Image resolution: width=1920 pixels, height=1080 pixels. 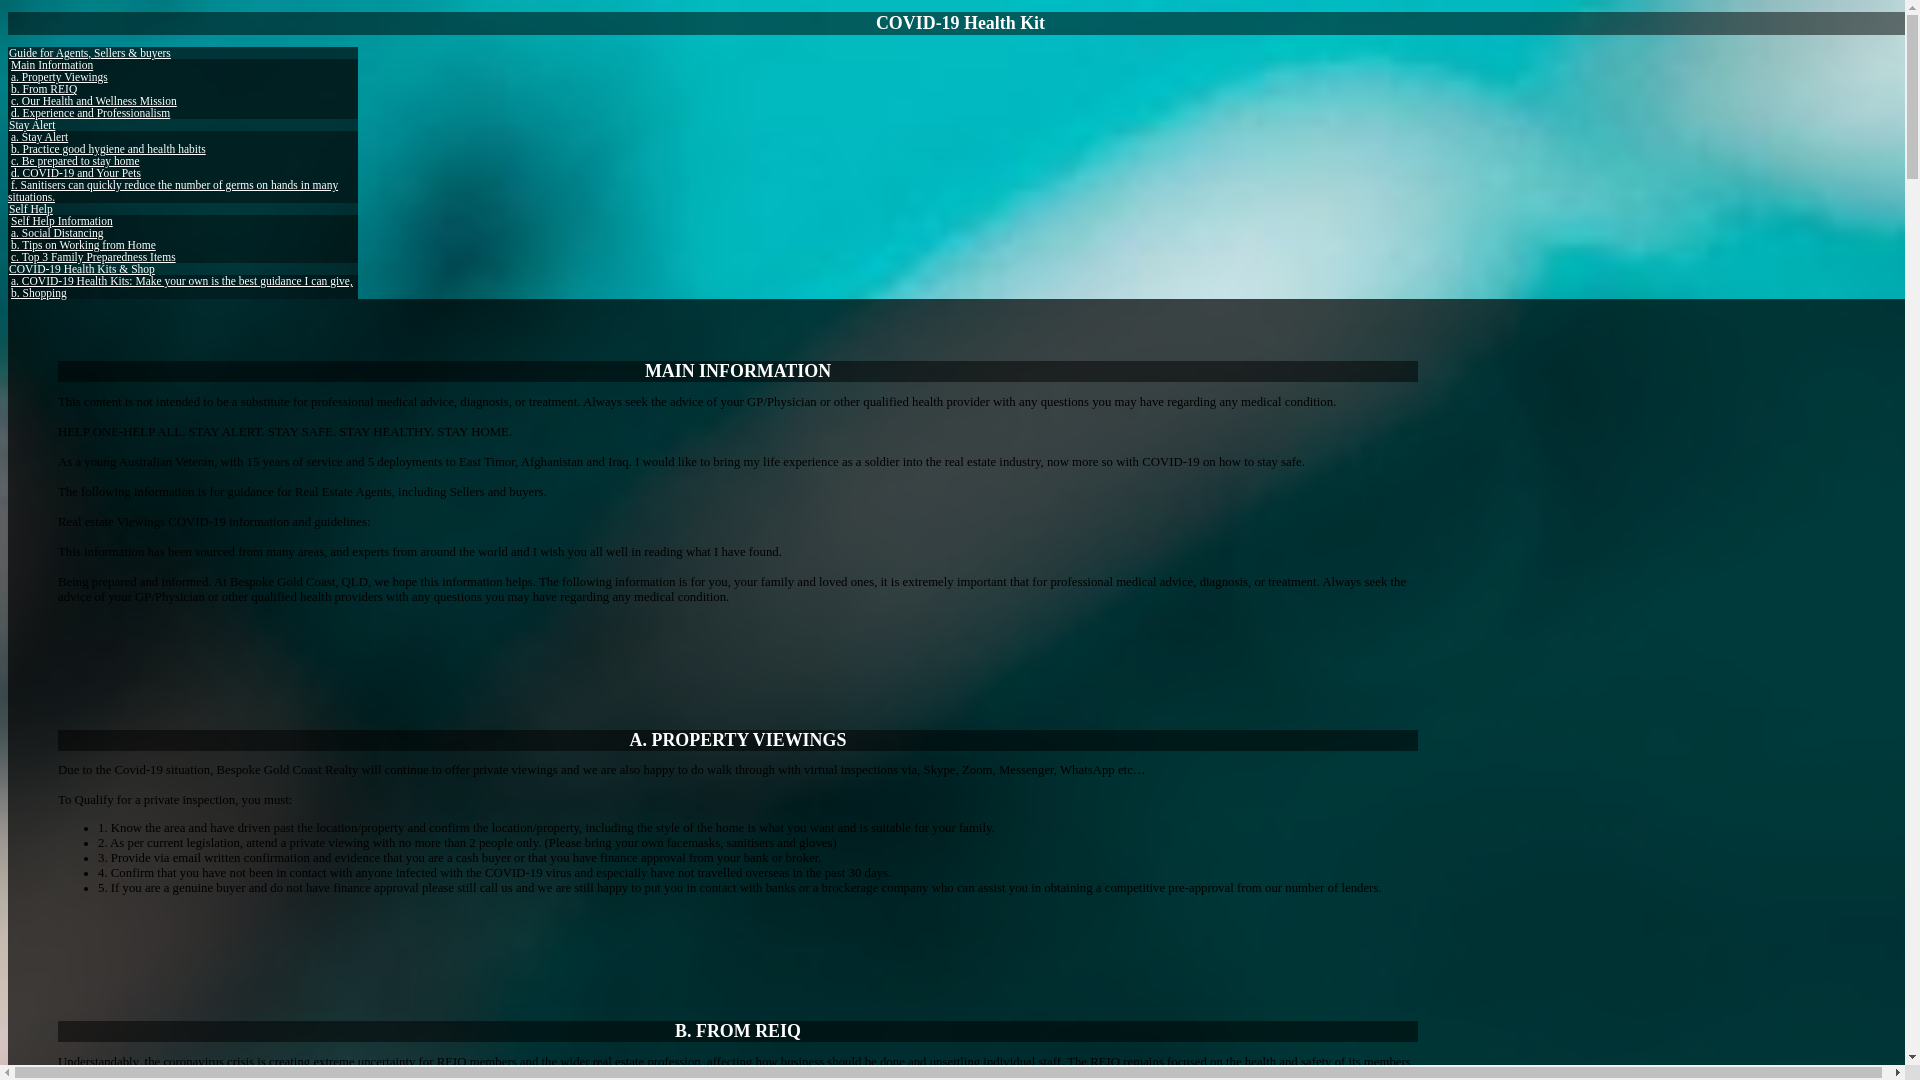 What do you see at coordinates (32, 125) in the screenshot?
I see `Stay Alert` at bounding box center [32, 125].